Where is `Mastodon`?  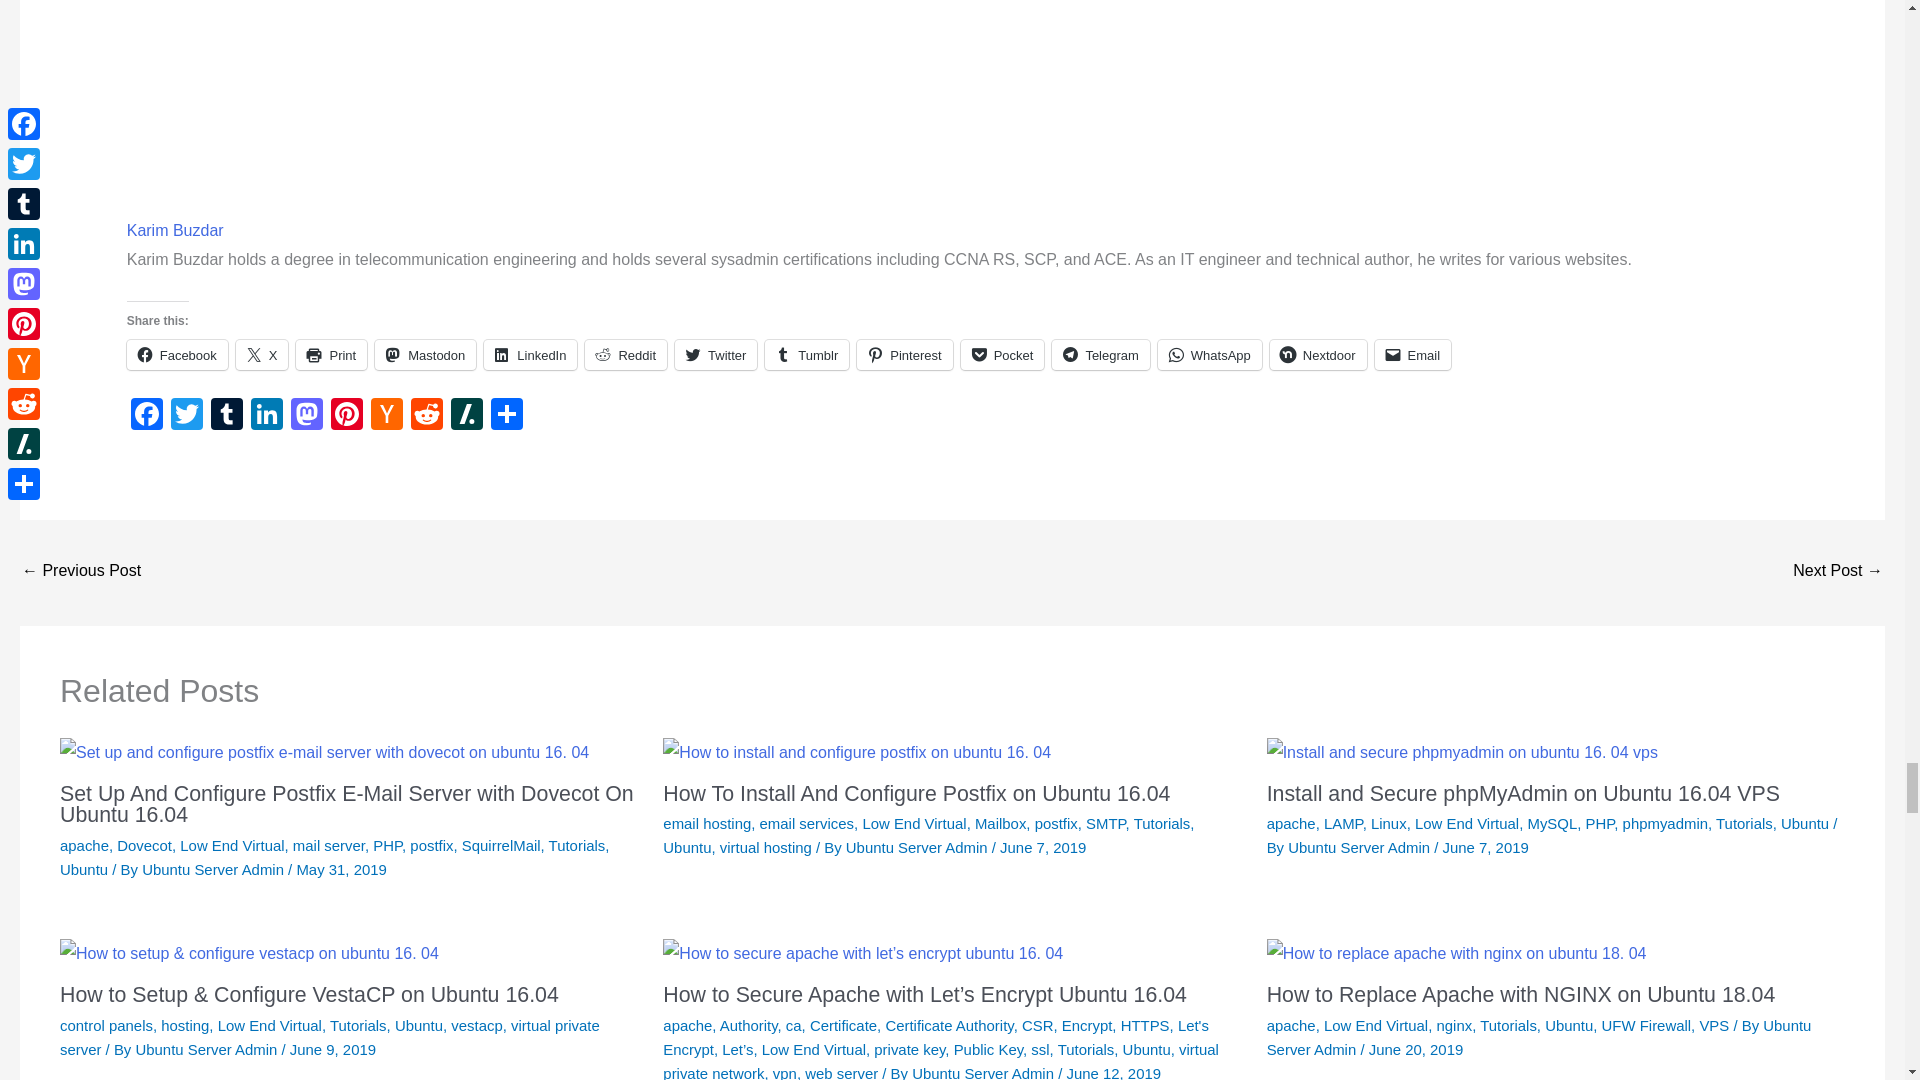
Mastodon is located at coordinates (425, 355).